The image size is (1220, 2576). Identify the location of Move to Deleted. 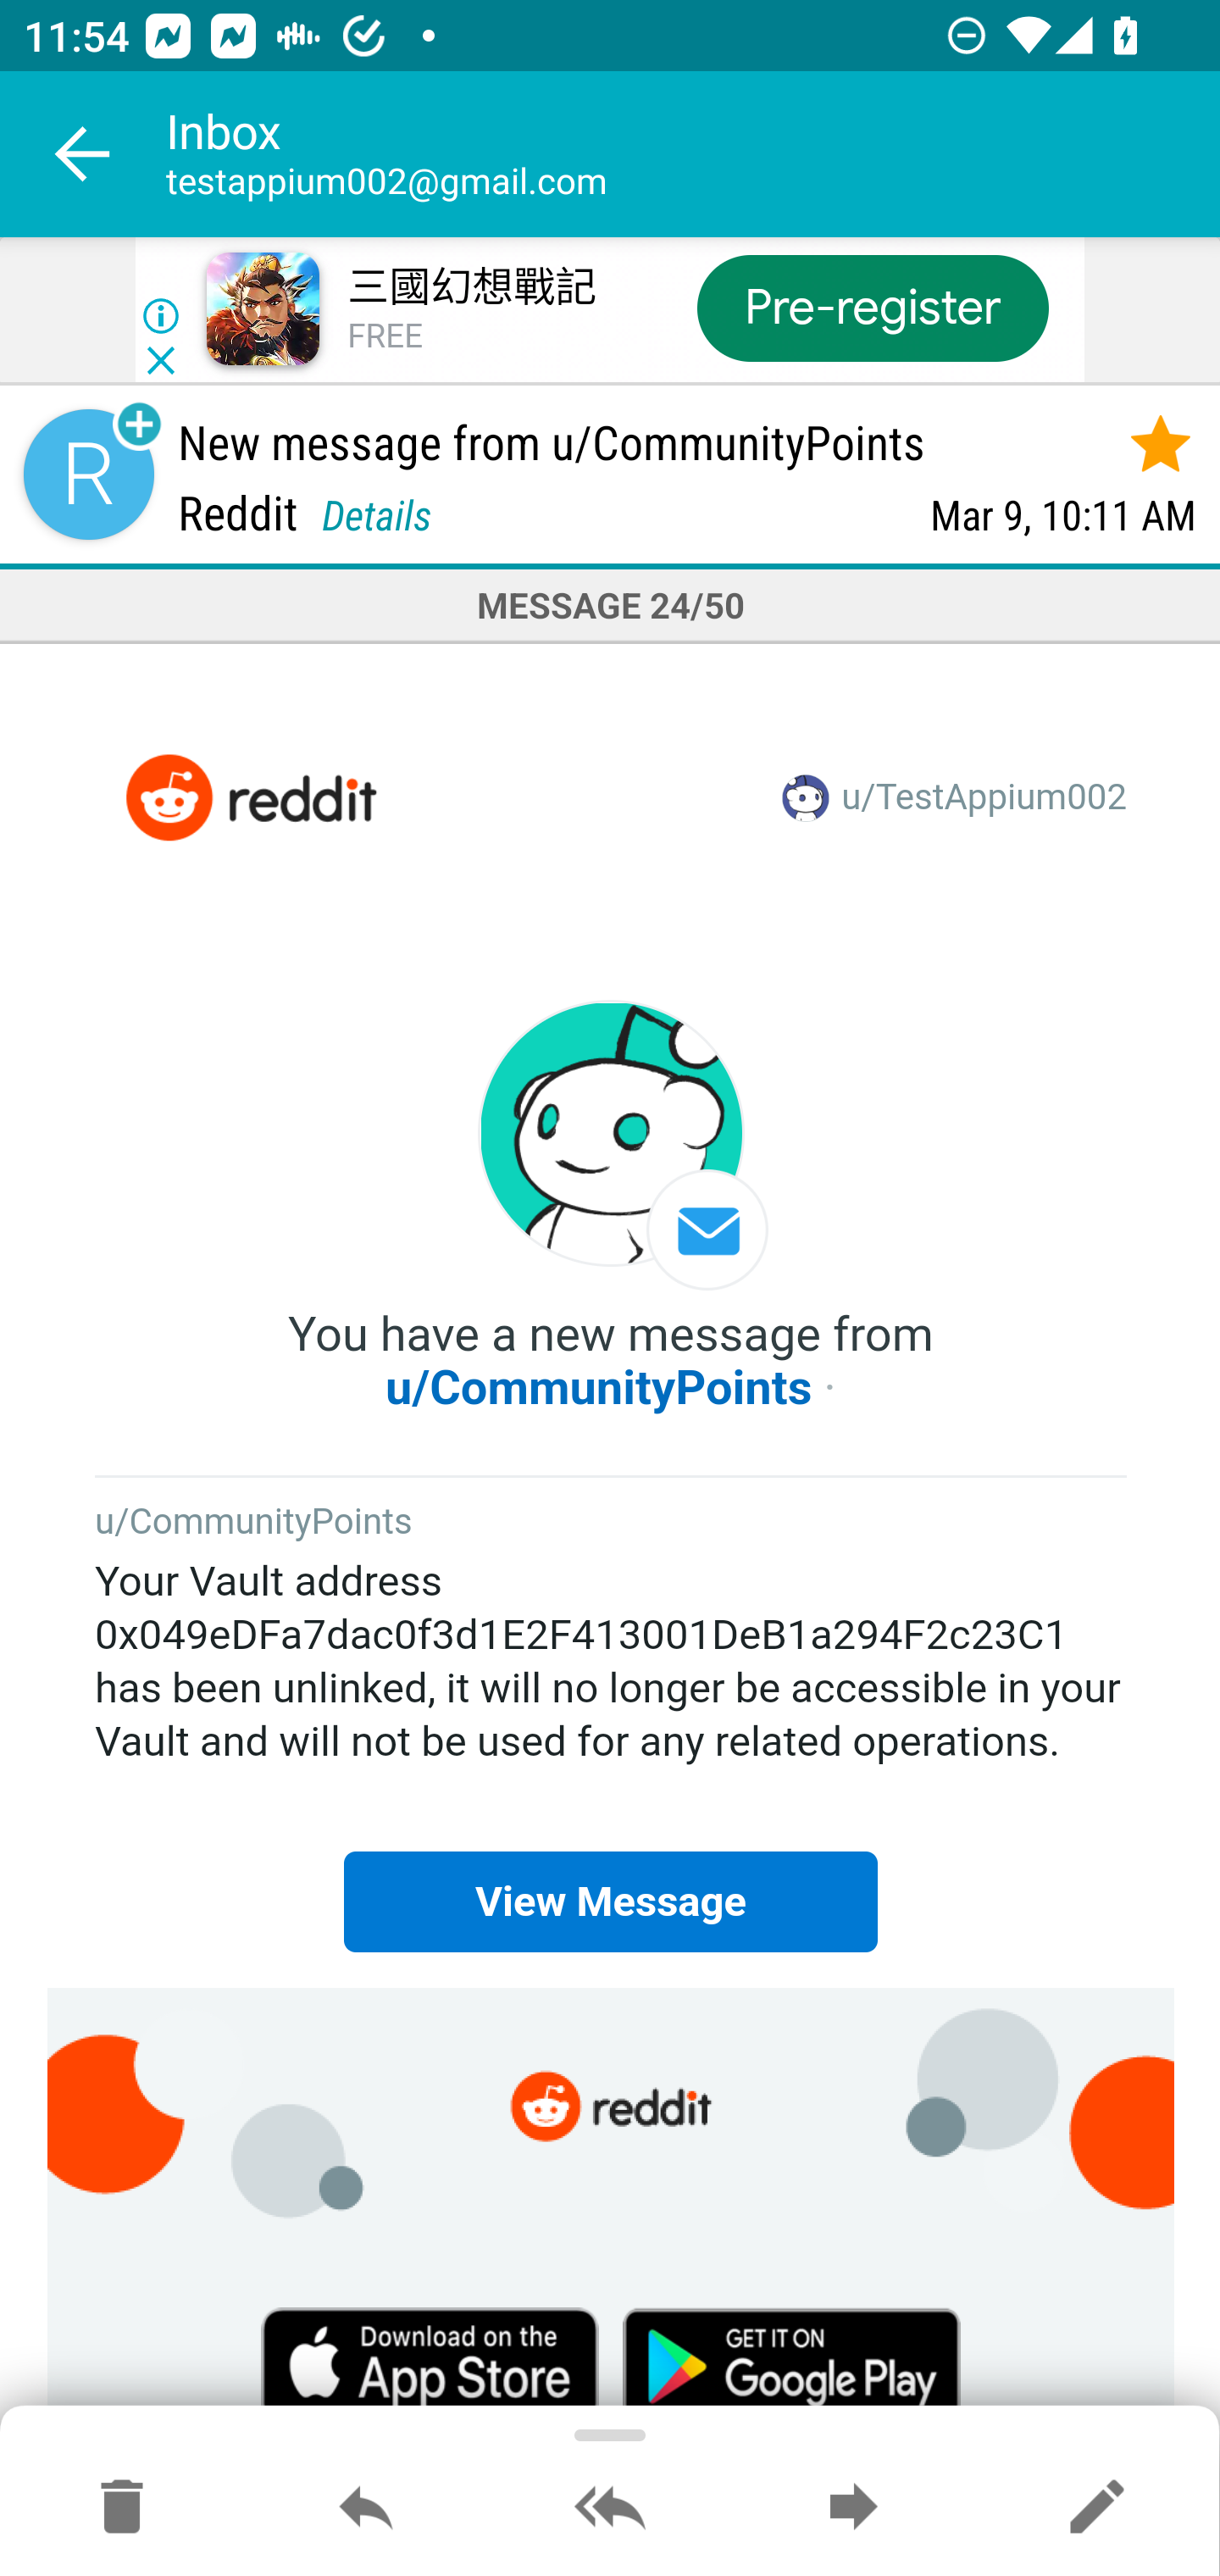
(122, 2508).